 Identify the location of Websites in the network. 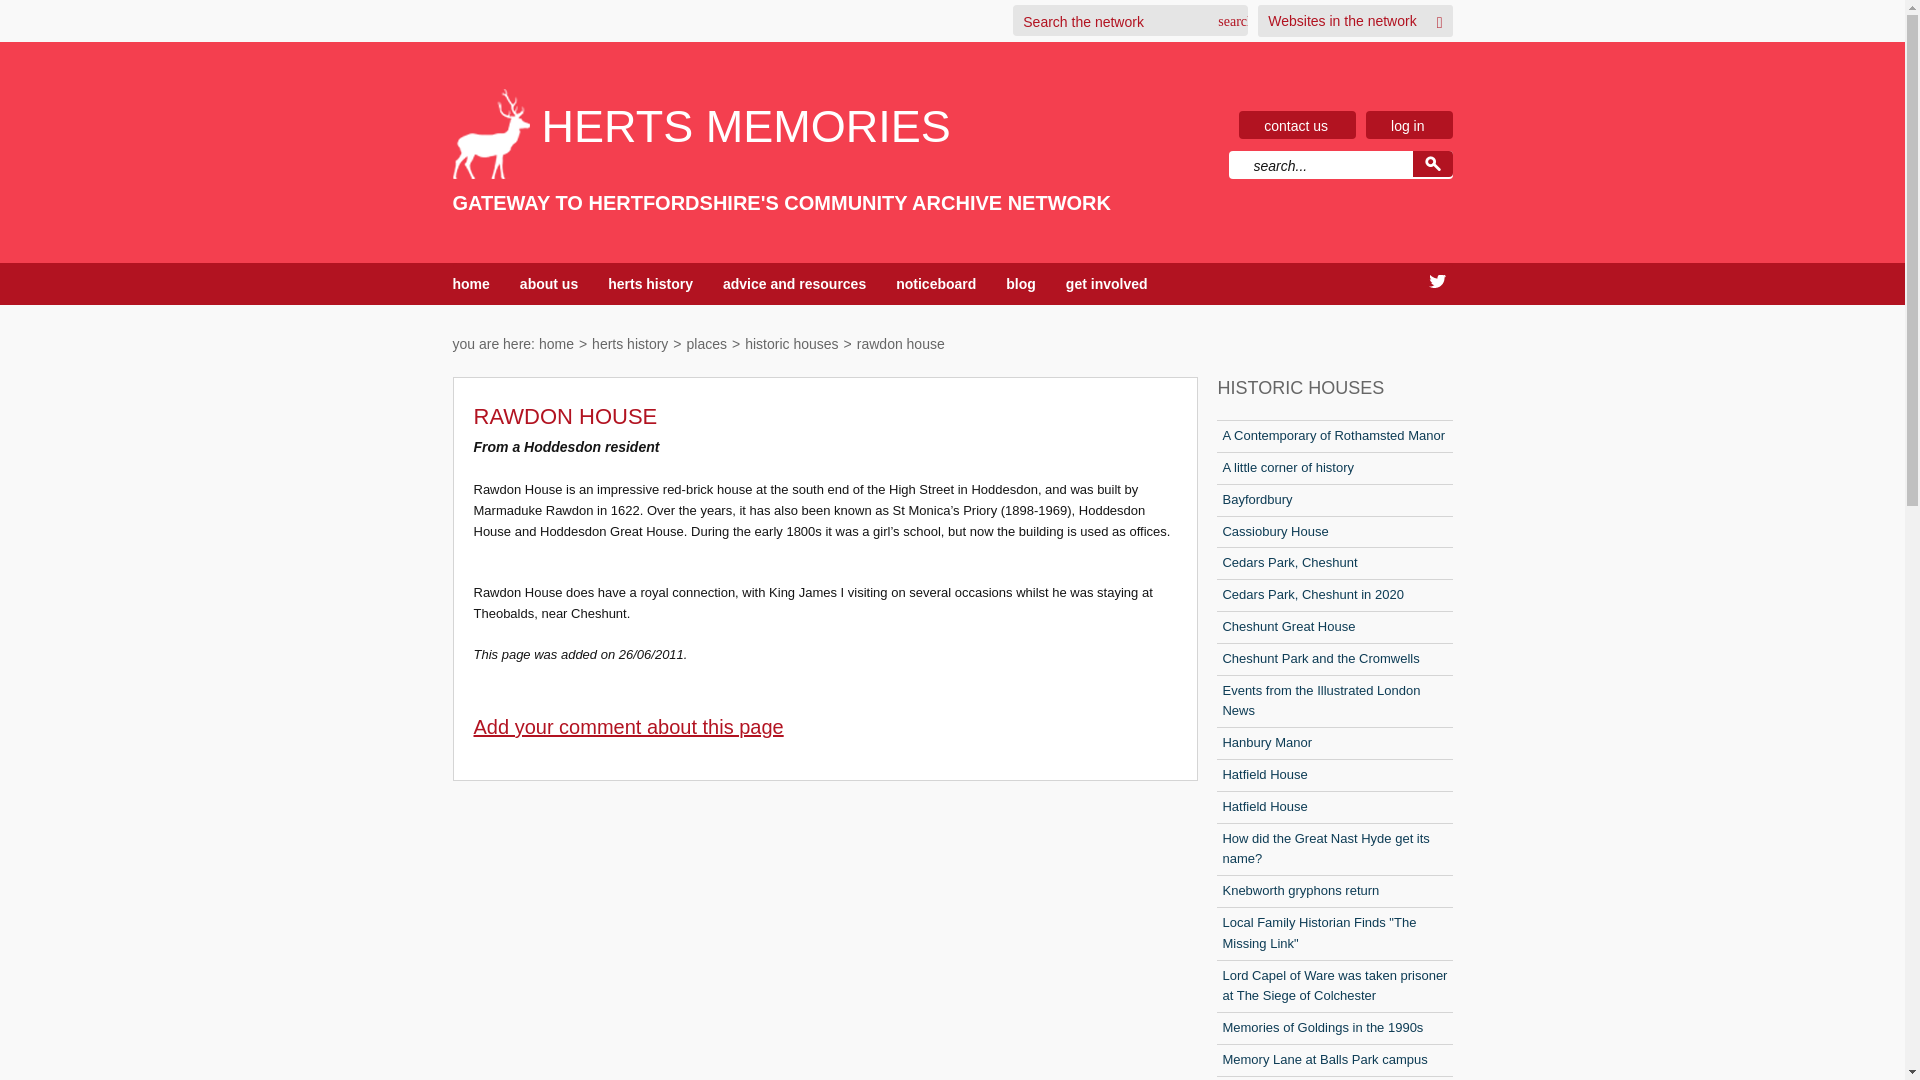
(1342, 20).